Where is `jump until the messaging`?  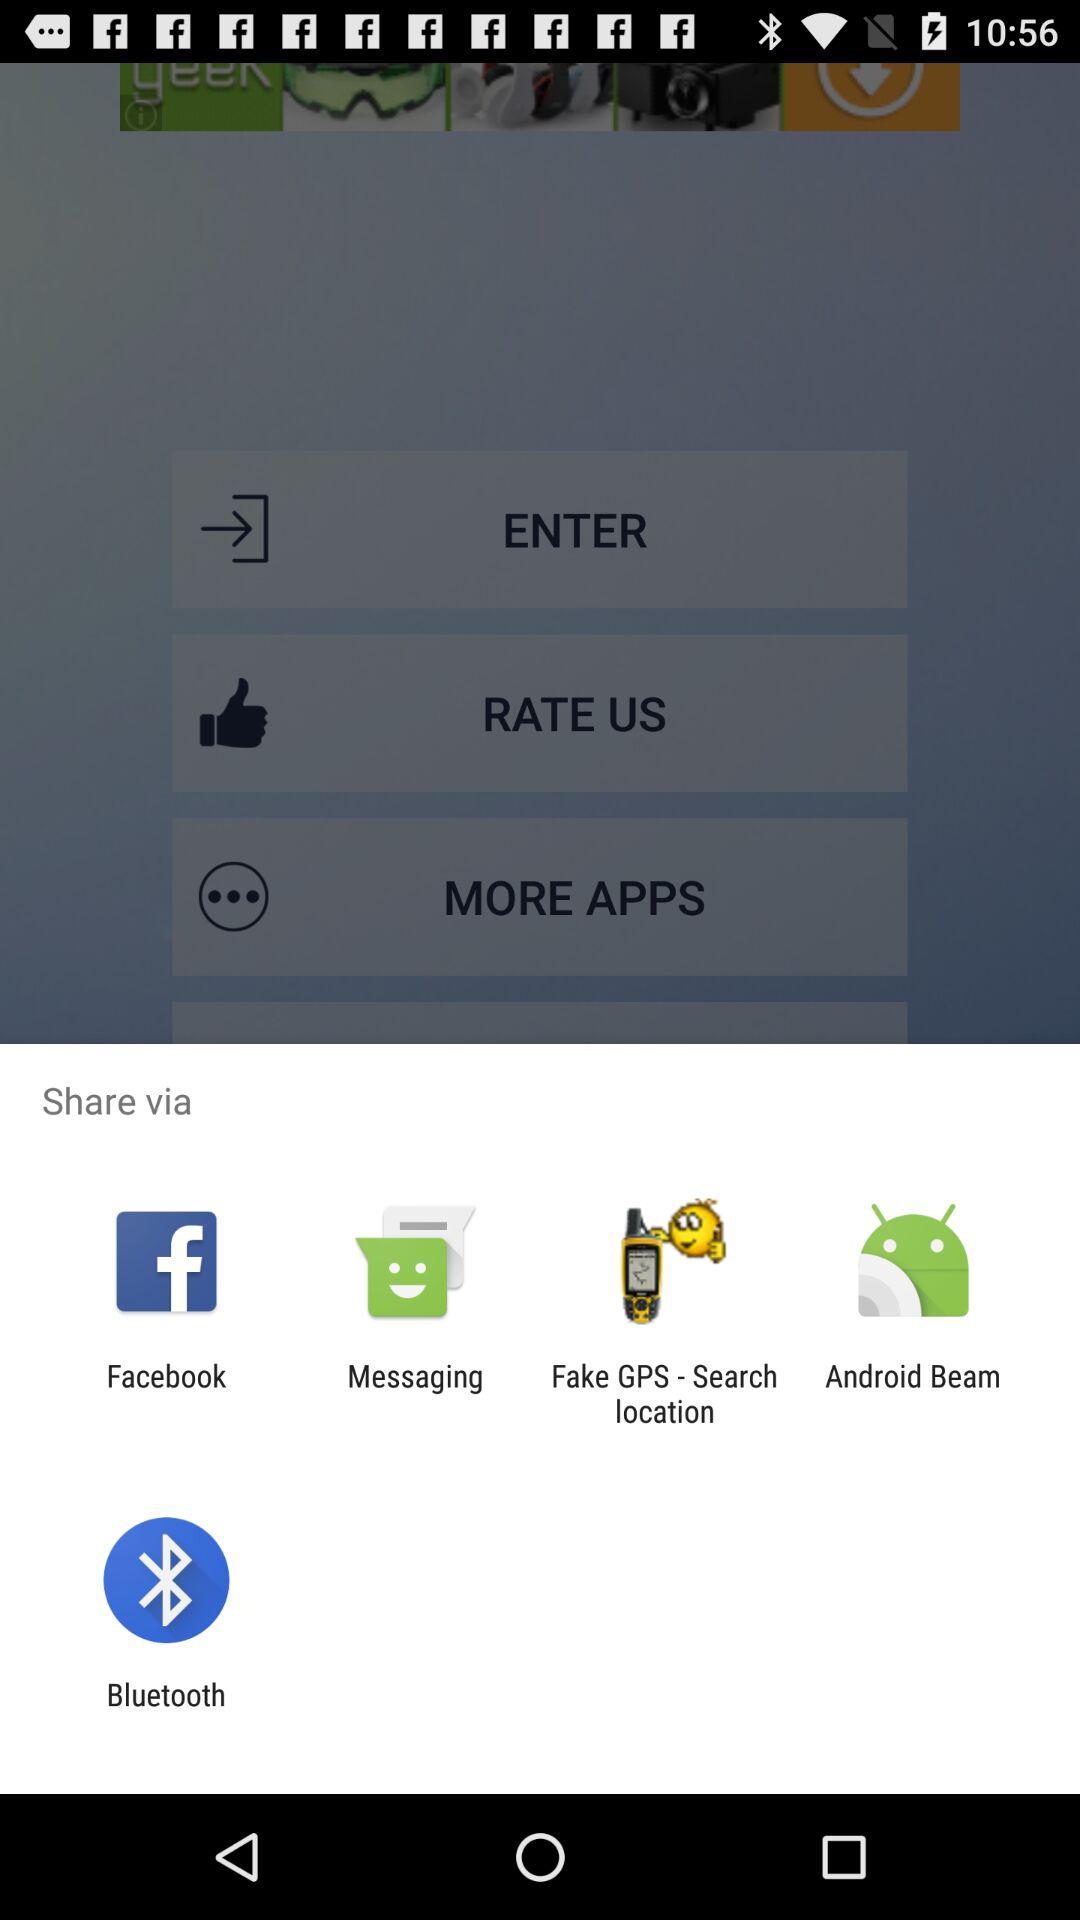 jump until the messaging is located at coordinates (415, 1393).